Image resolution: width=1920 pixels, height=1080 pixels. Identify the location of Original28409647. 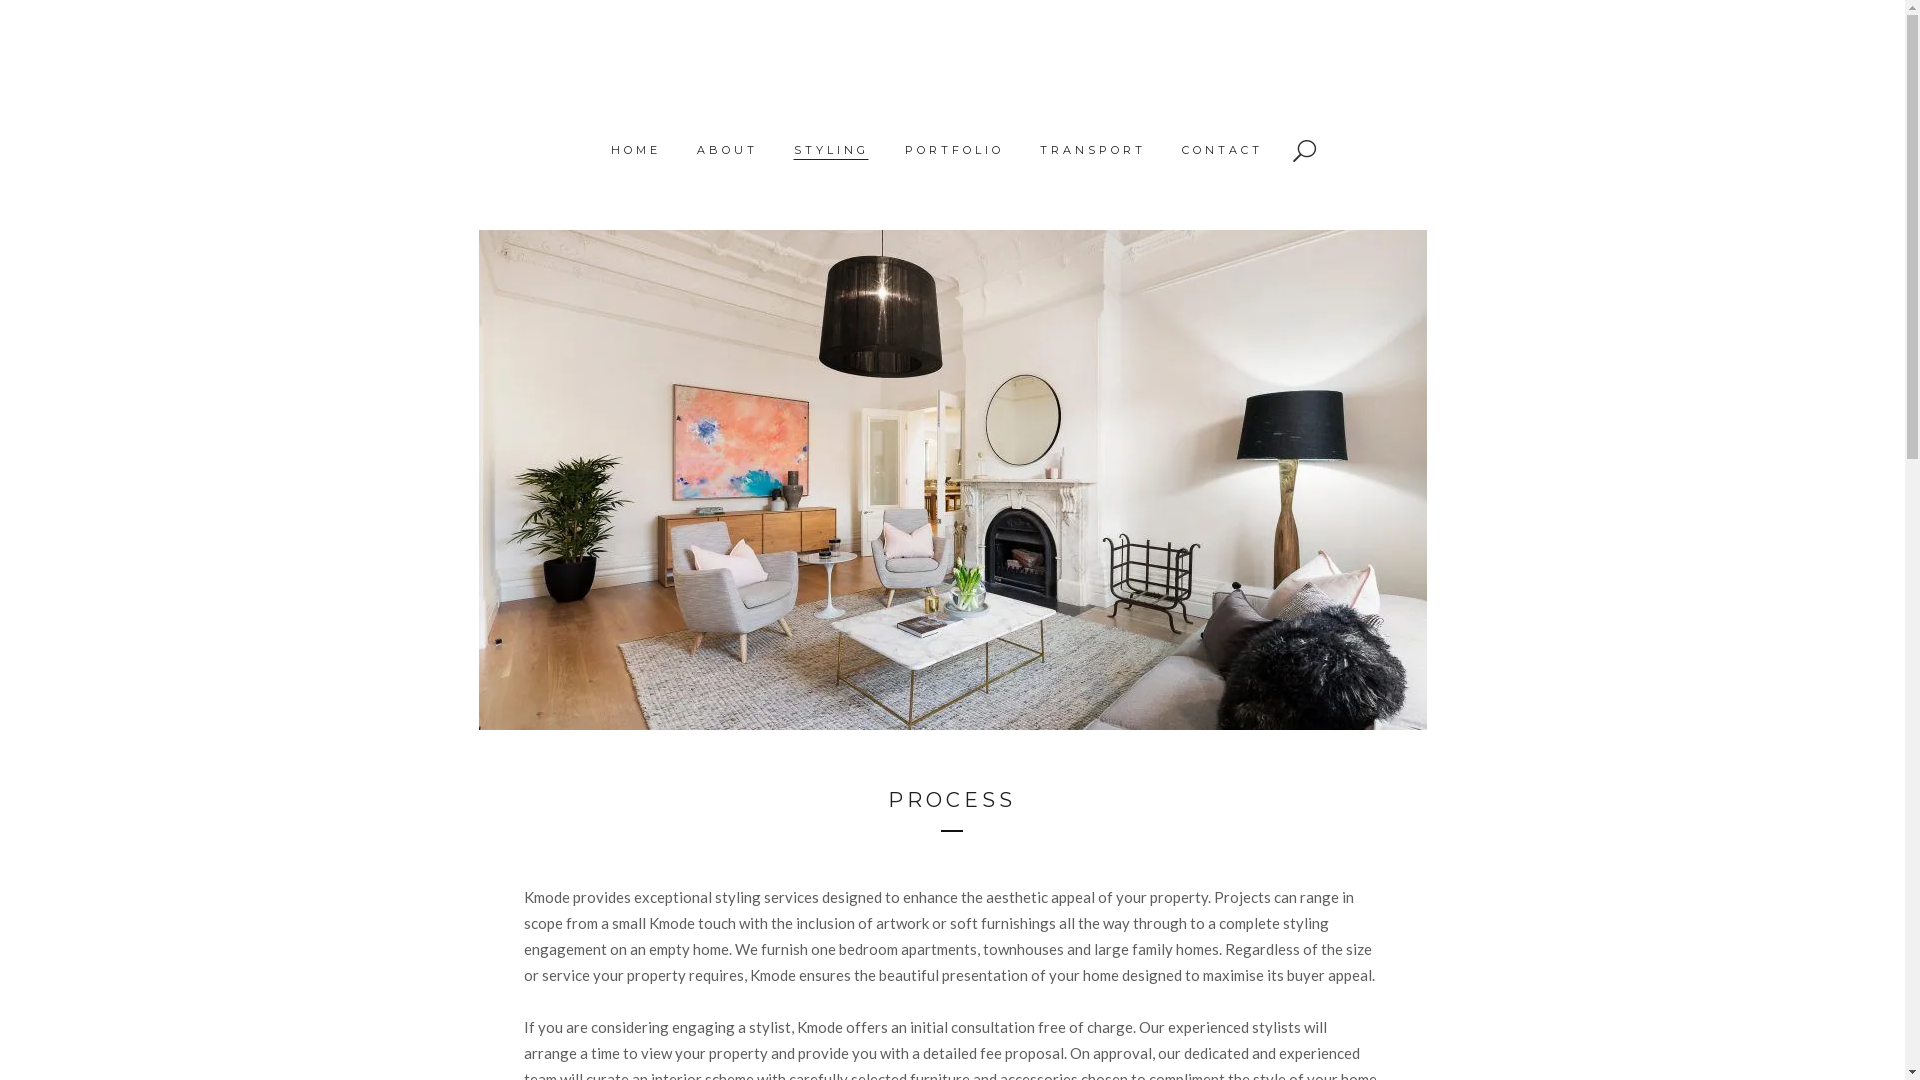
(952, 480).